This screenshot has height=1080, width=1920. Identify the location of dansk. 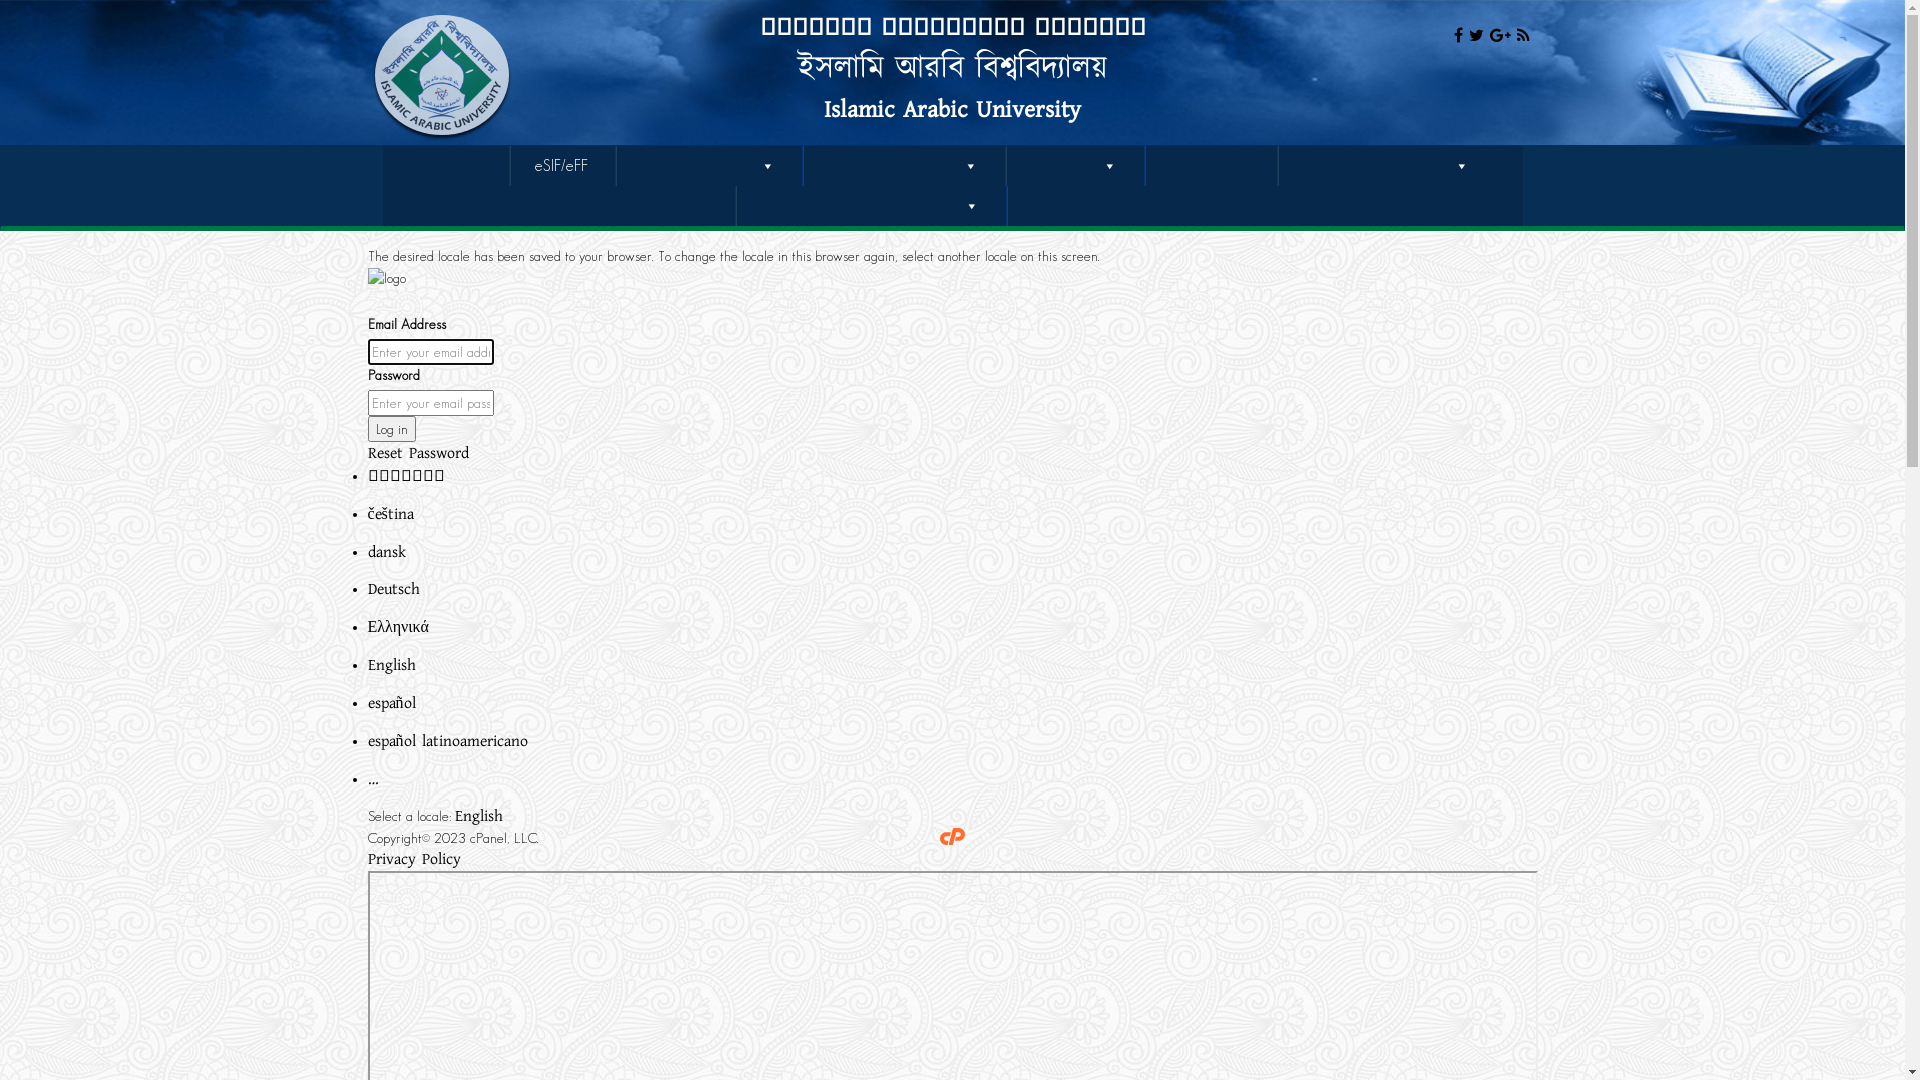
(387, 552).